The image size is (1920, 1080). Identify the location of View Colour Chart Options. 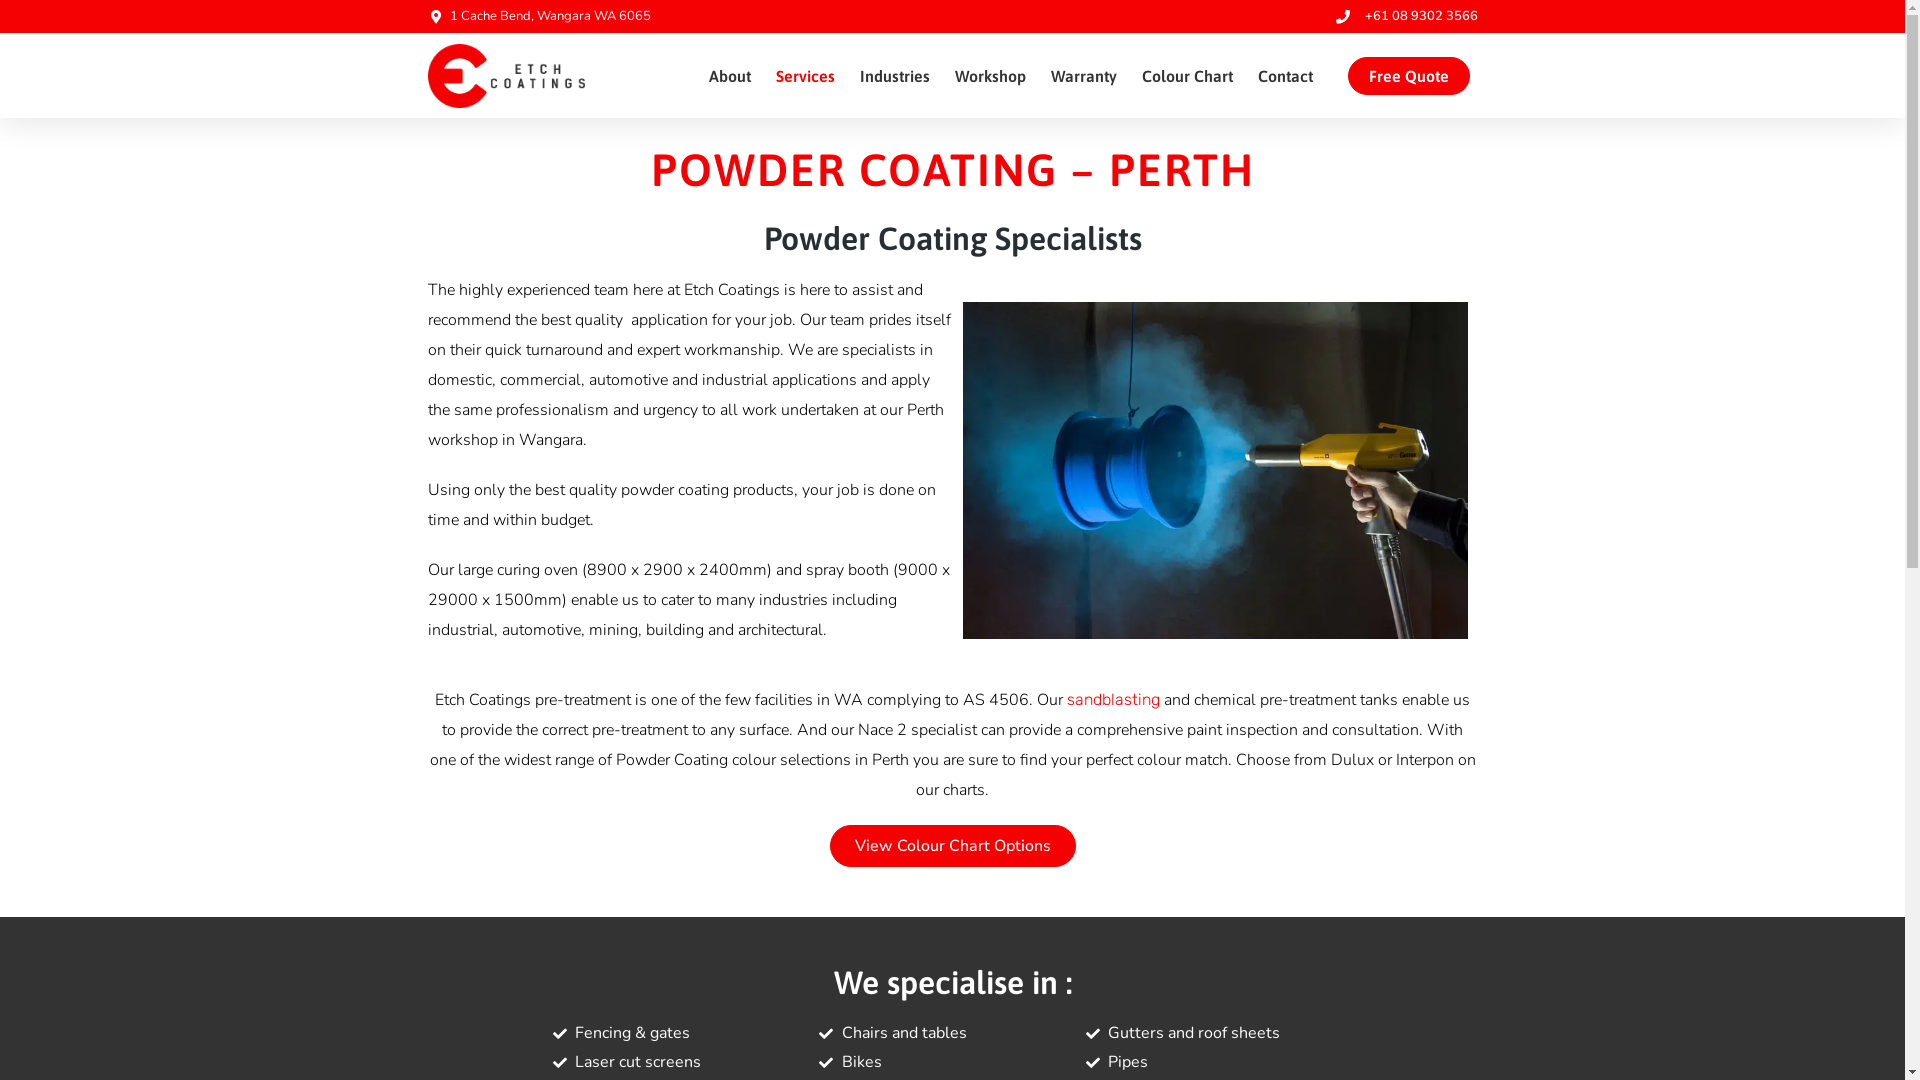
(953, 846).